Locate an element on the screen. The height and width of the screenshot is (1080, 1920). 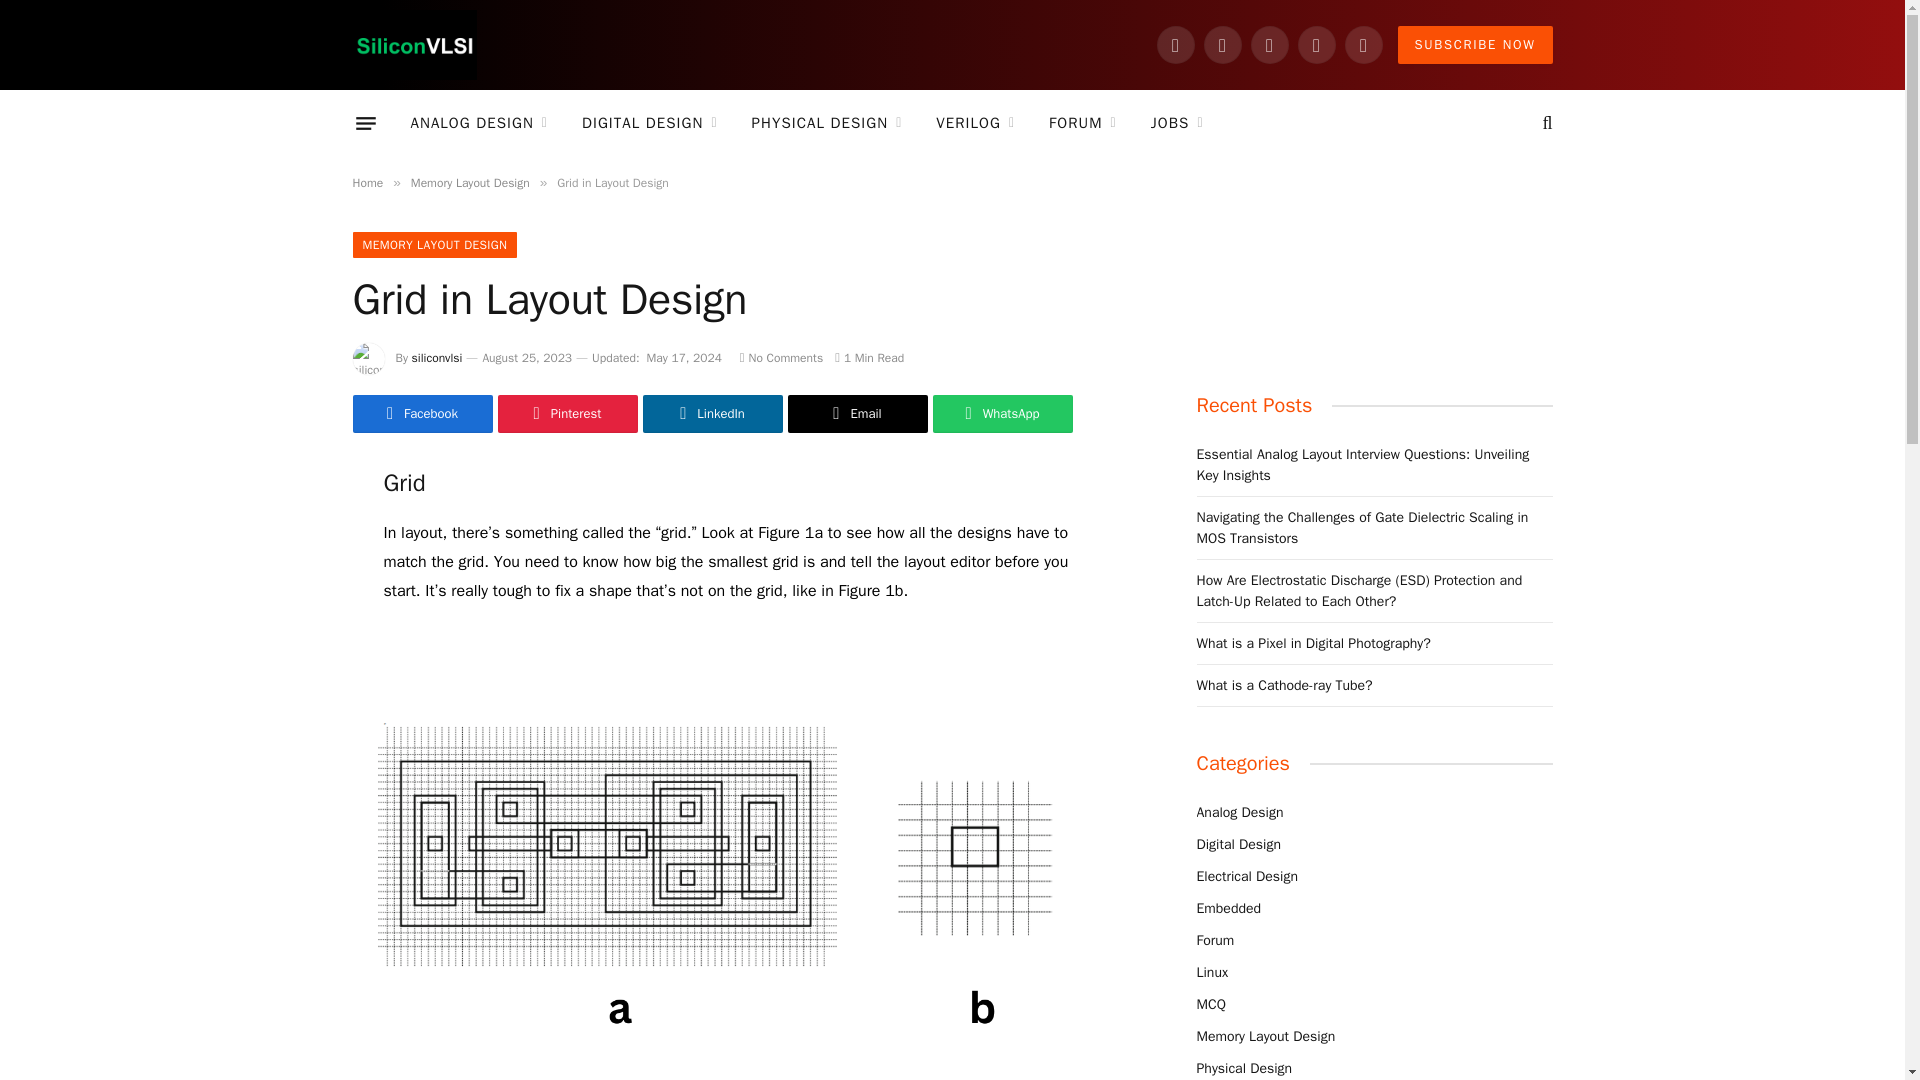
Facebook is located at coordinates (1176, 44).